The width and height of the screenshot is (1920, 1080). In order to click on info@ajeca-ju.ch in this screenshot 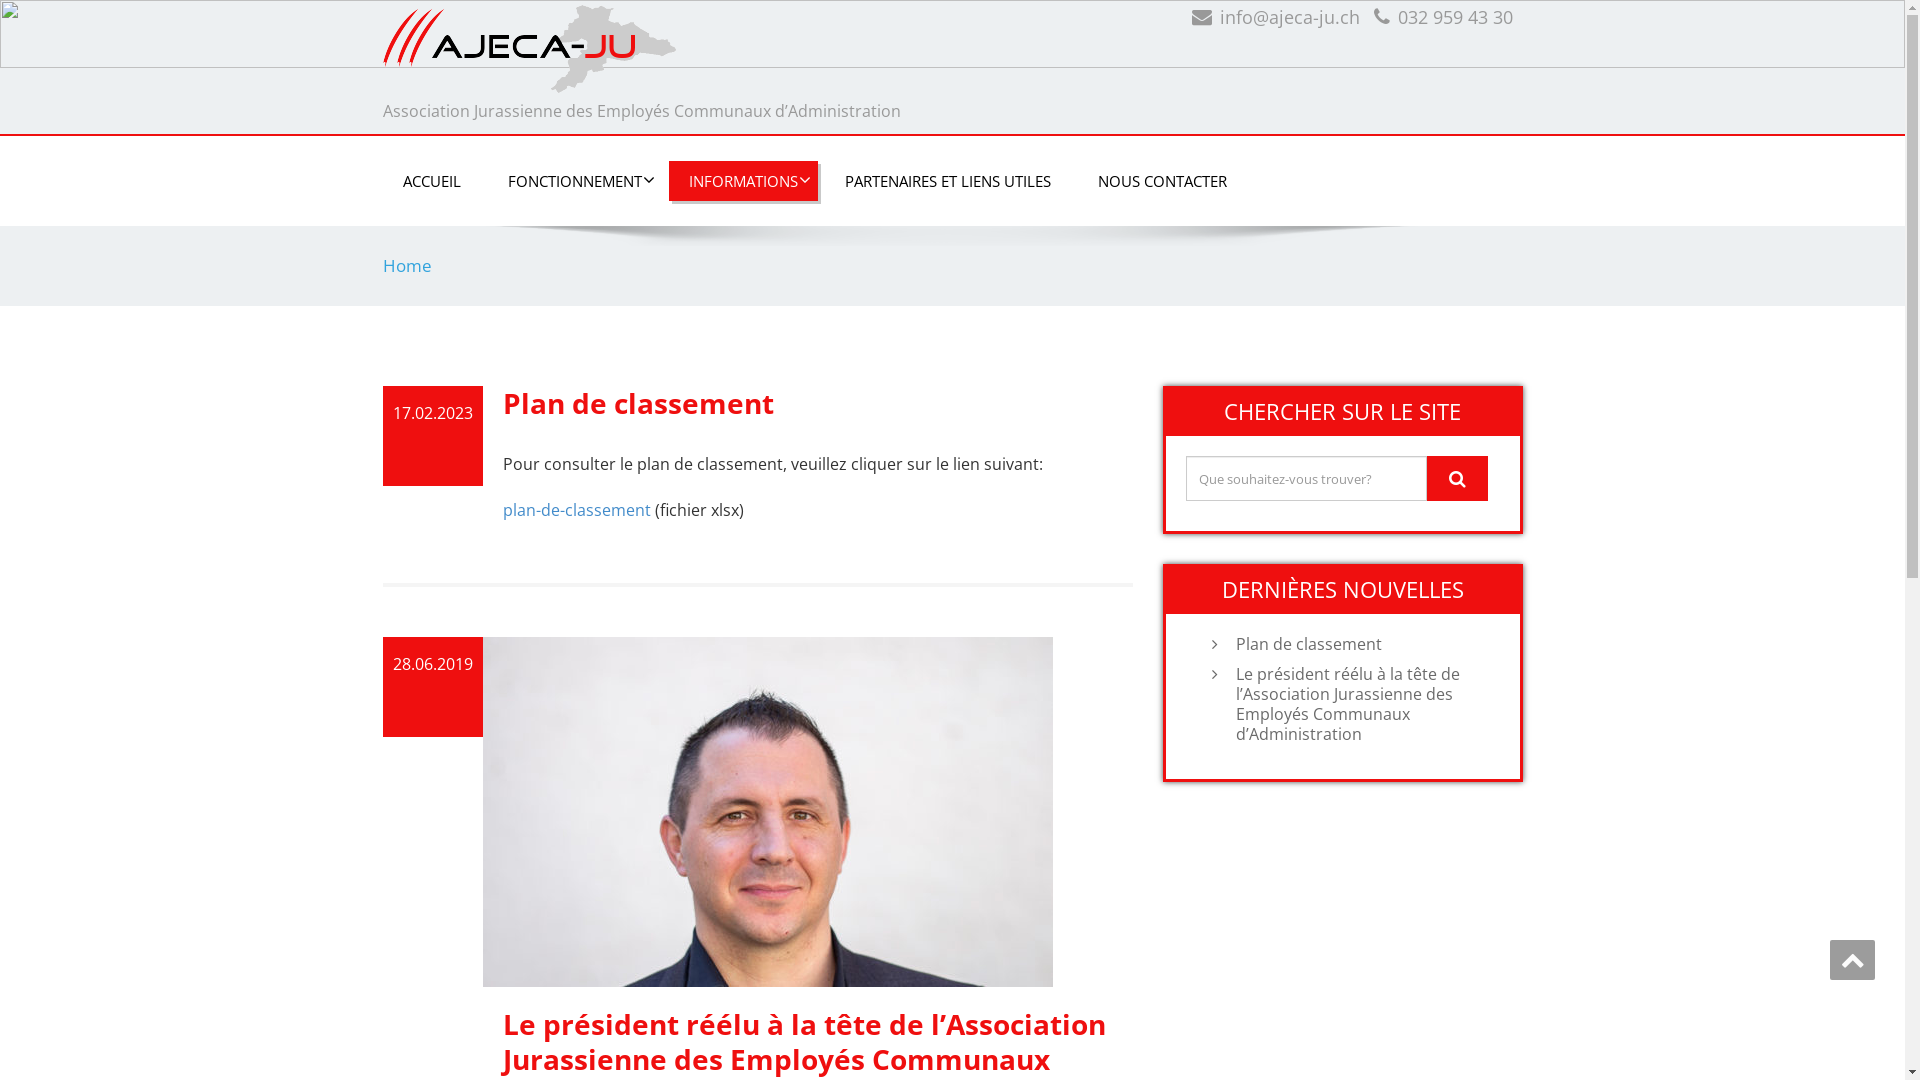, I will do `click(1290, 17)`.